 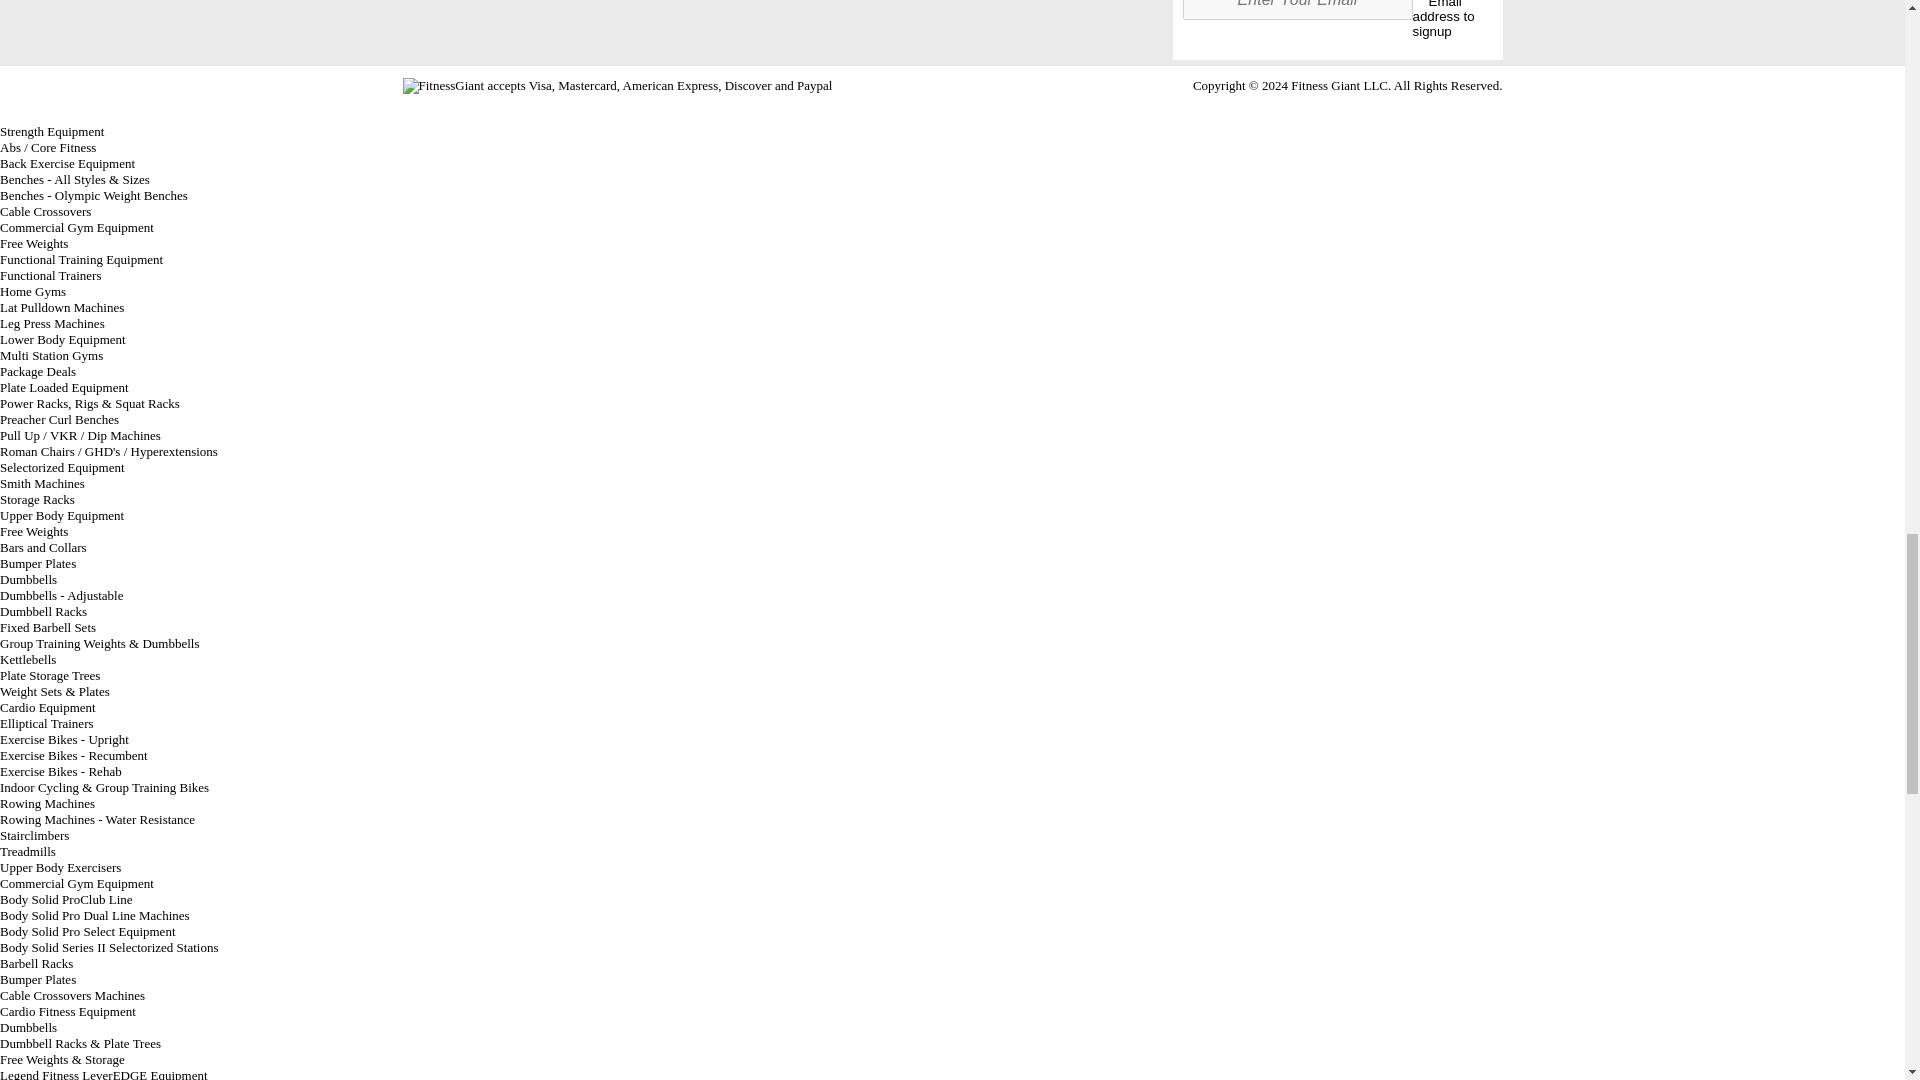 I want to click on Commercial Gym Equipment, so click(x=76, y=883).